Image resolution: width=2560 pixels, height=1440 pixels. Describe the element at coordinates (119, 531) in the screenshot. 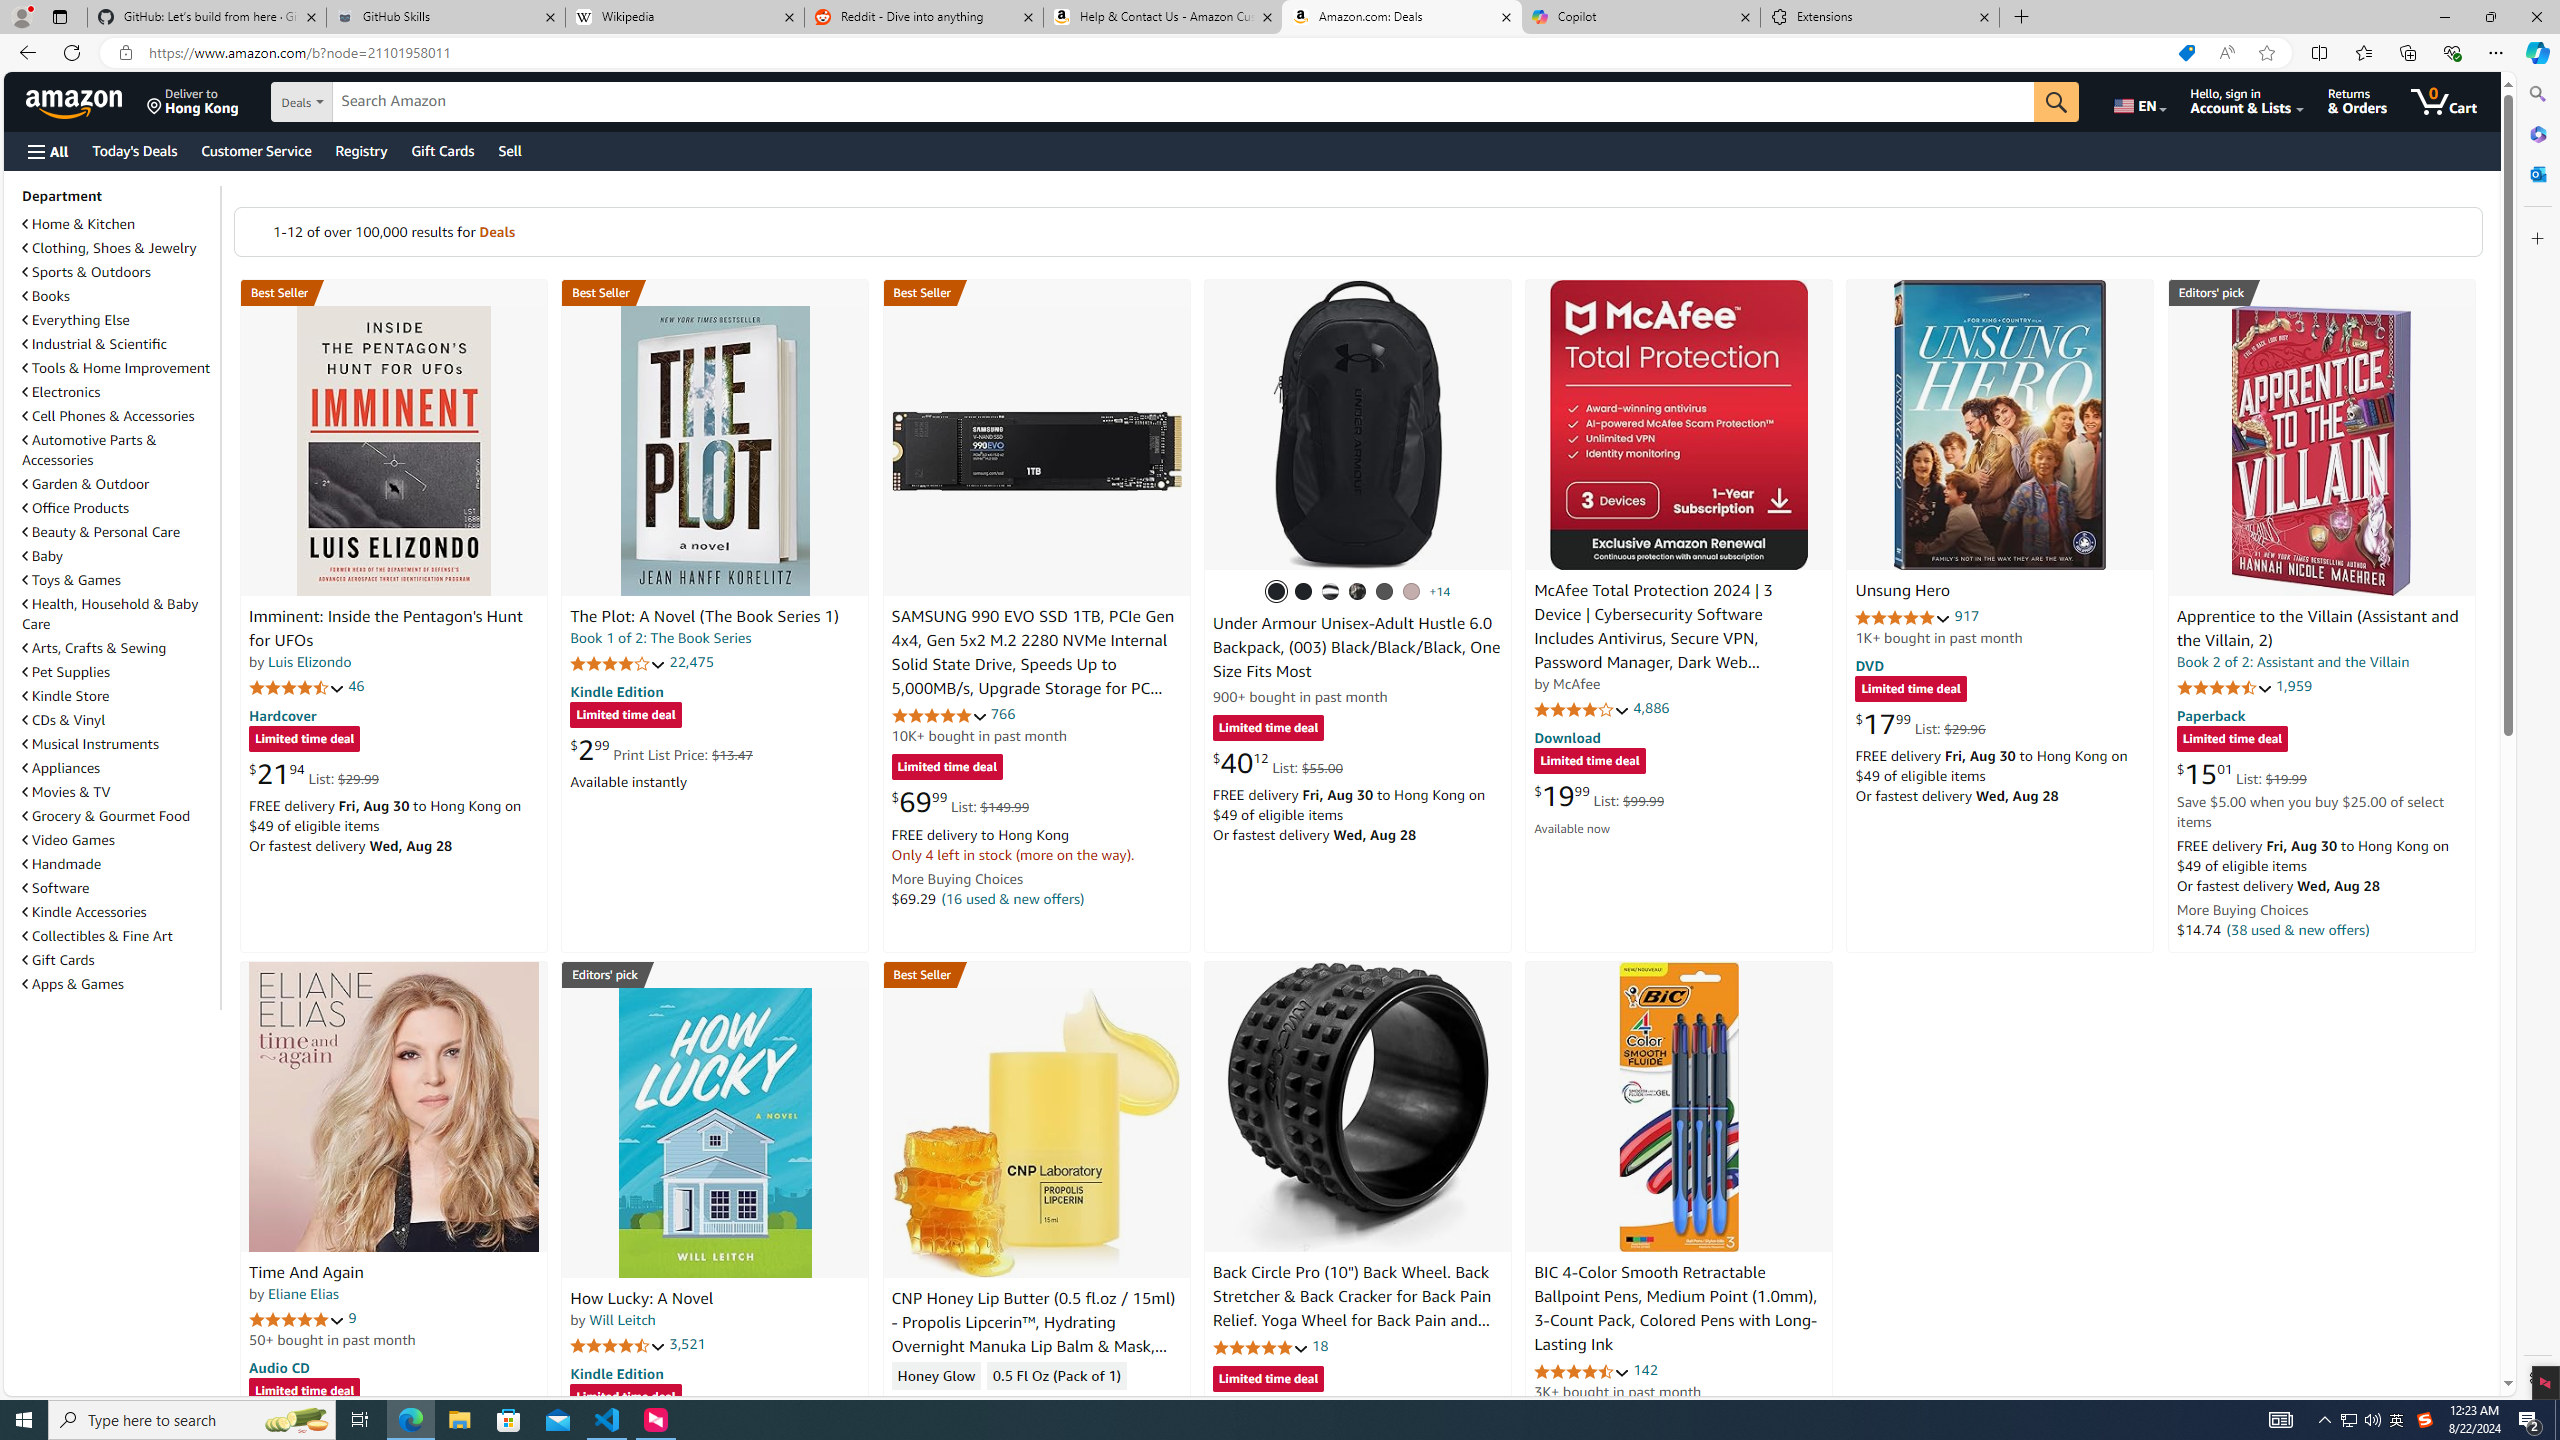

I see `Beauty & Personal Care` at that location.